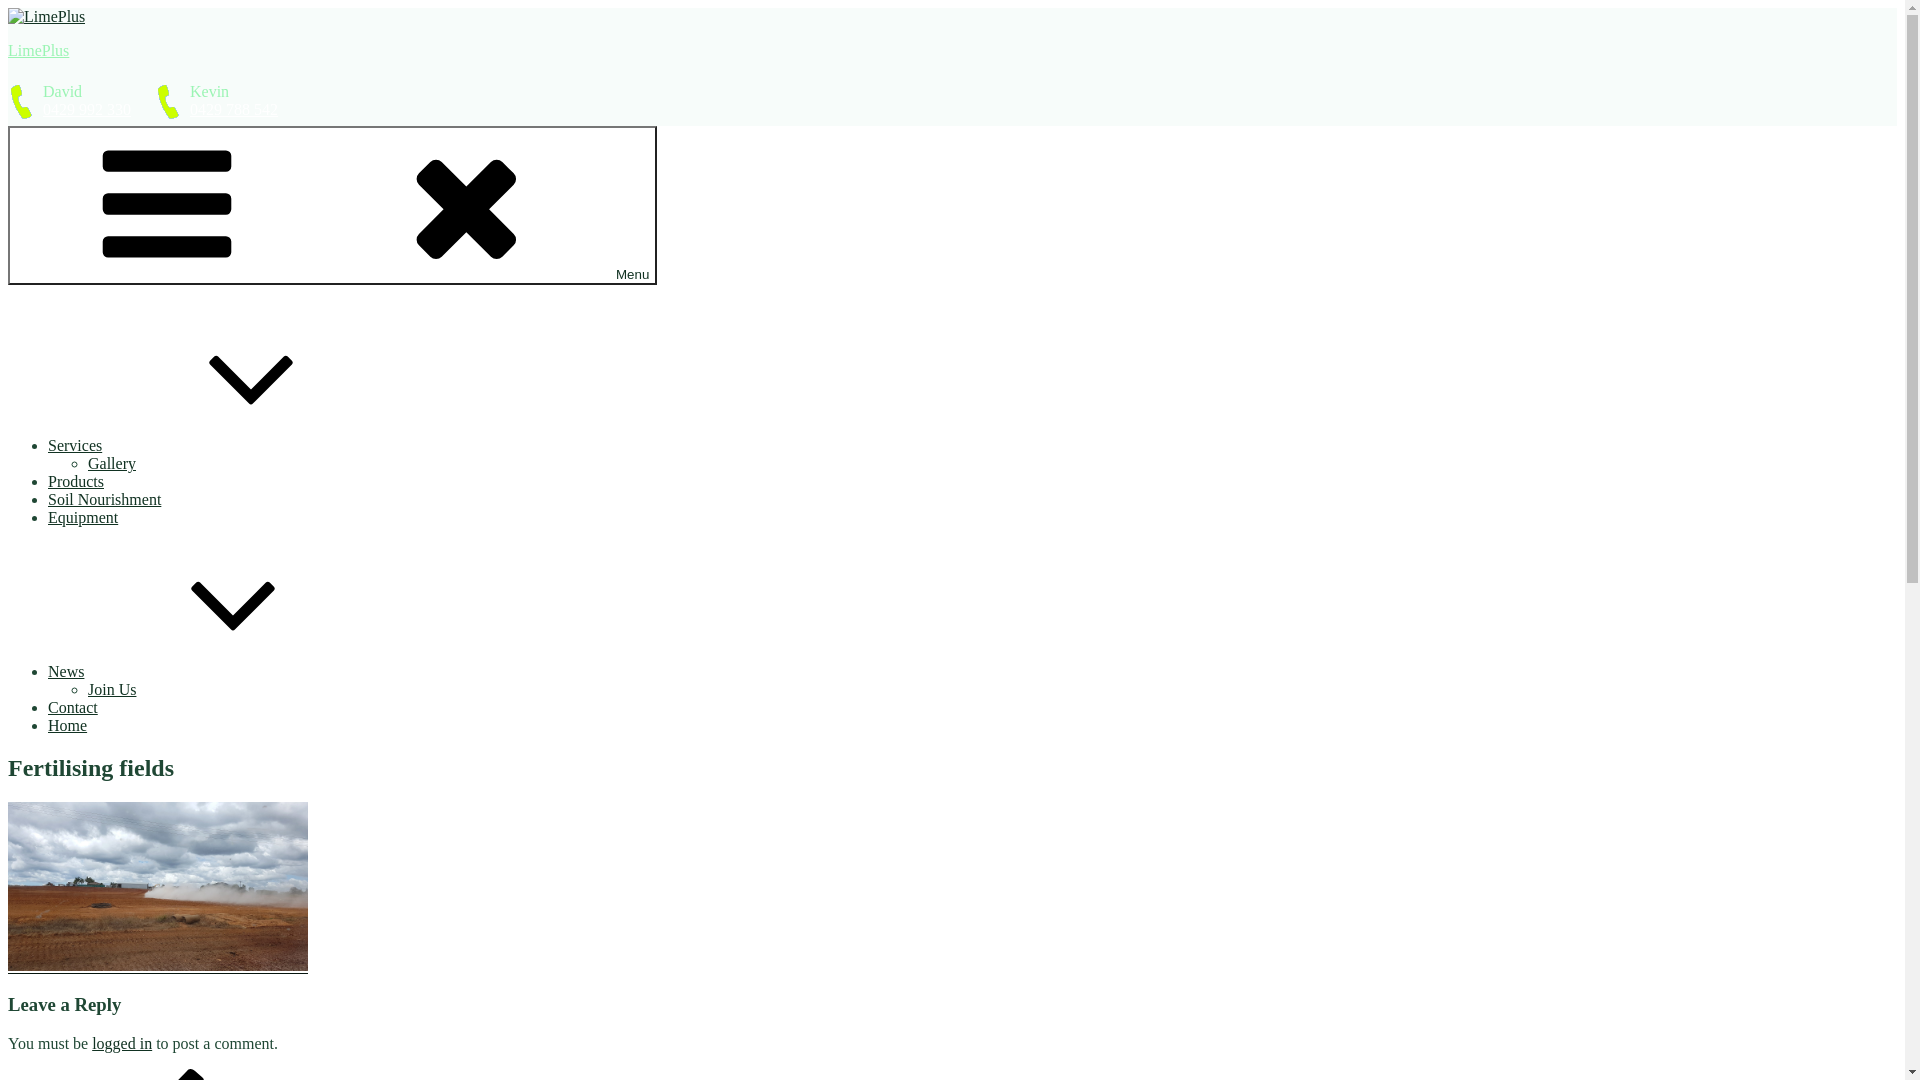 This screenshot has height=1080, width=1920. I want to click on Products, so click(76, 482).